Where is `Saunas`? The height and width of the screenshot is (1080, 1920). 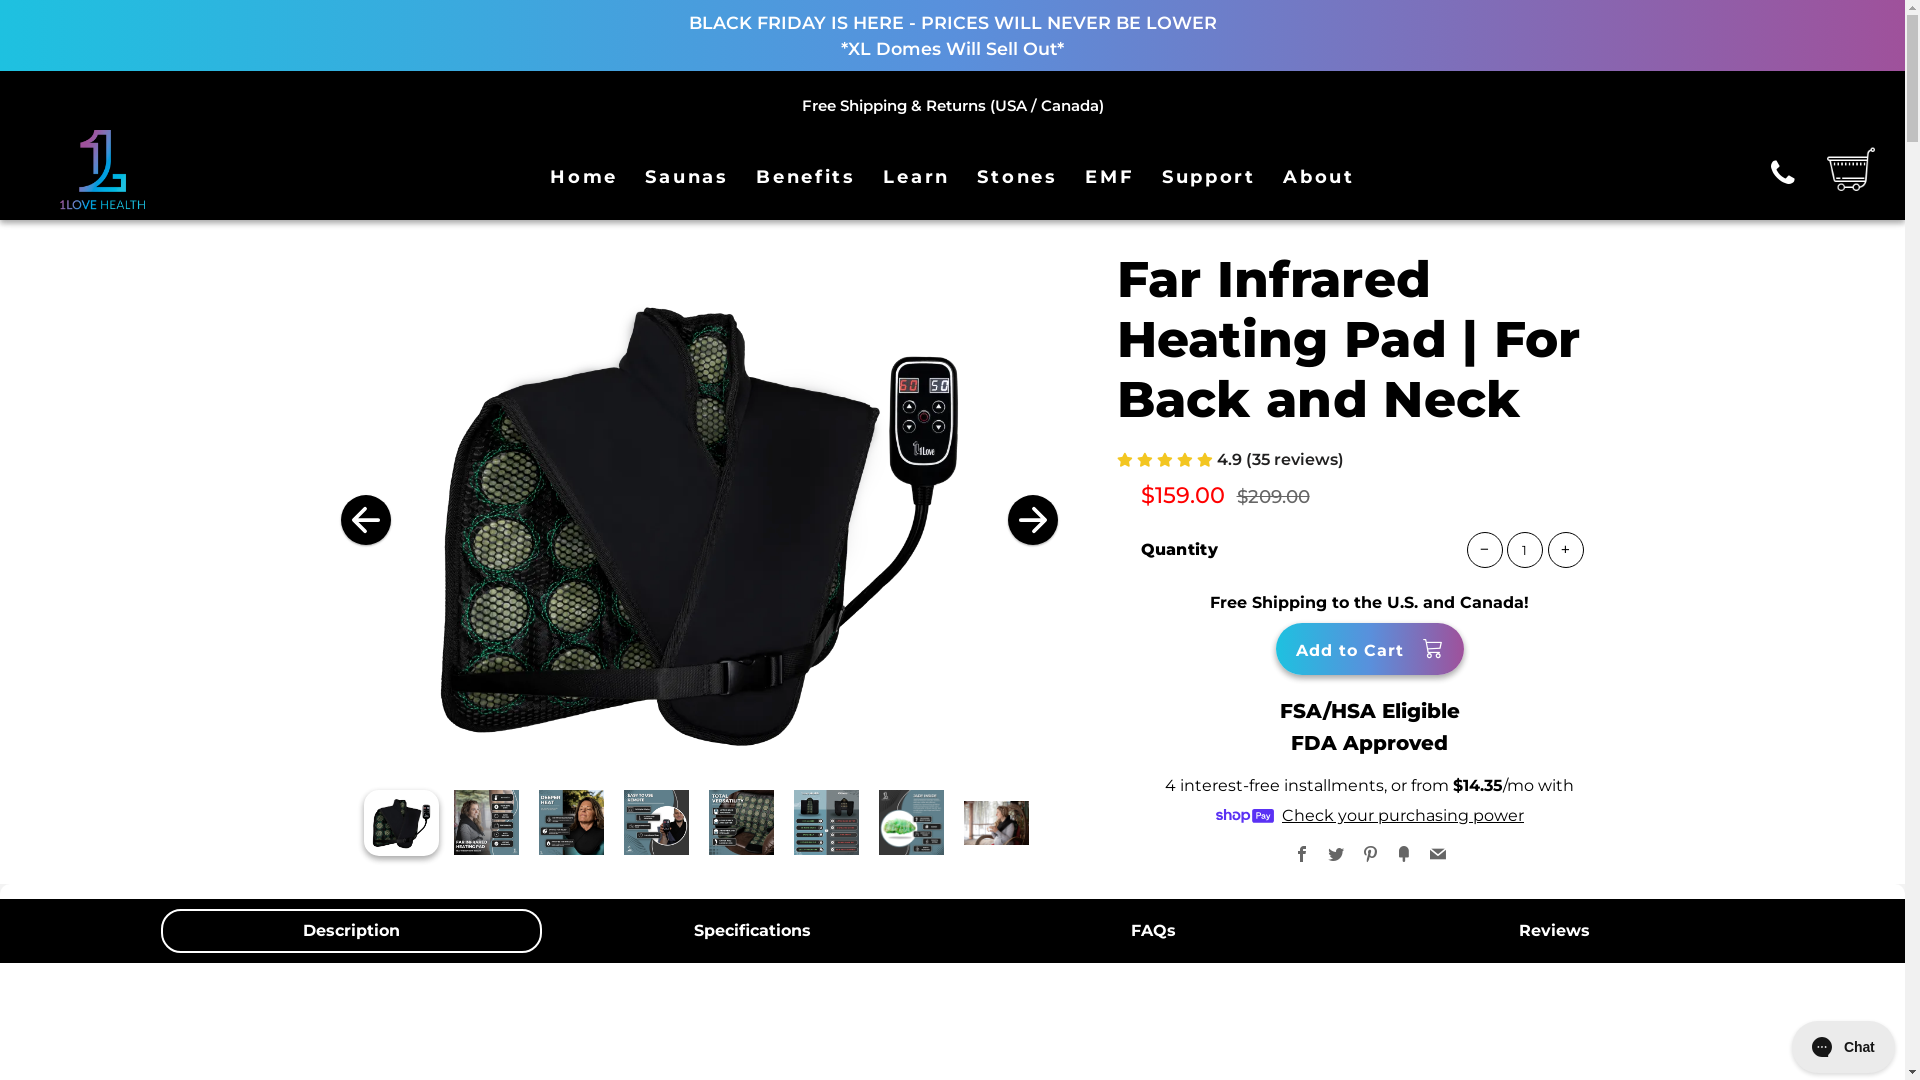
Saunas is located at coordinates (686, 177).